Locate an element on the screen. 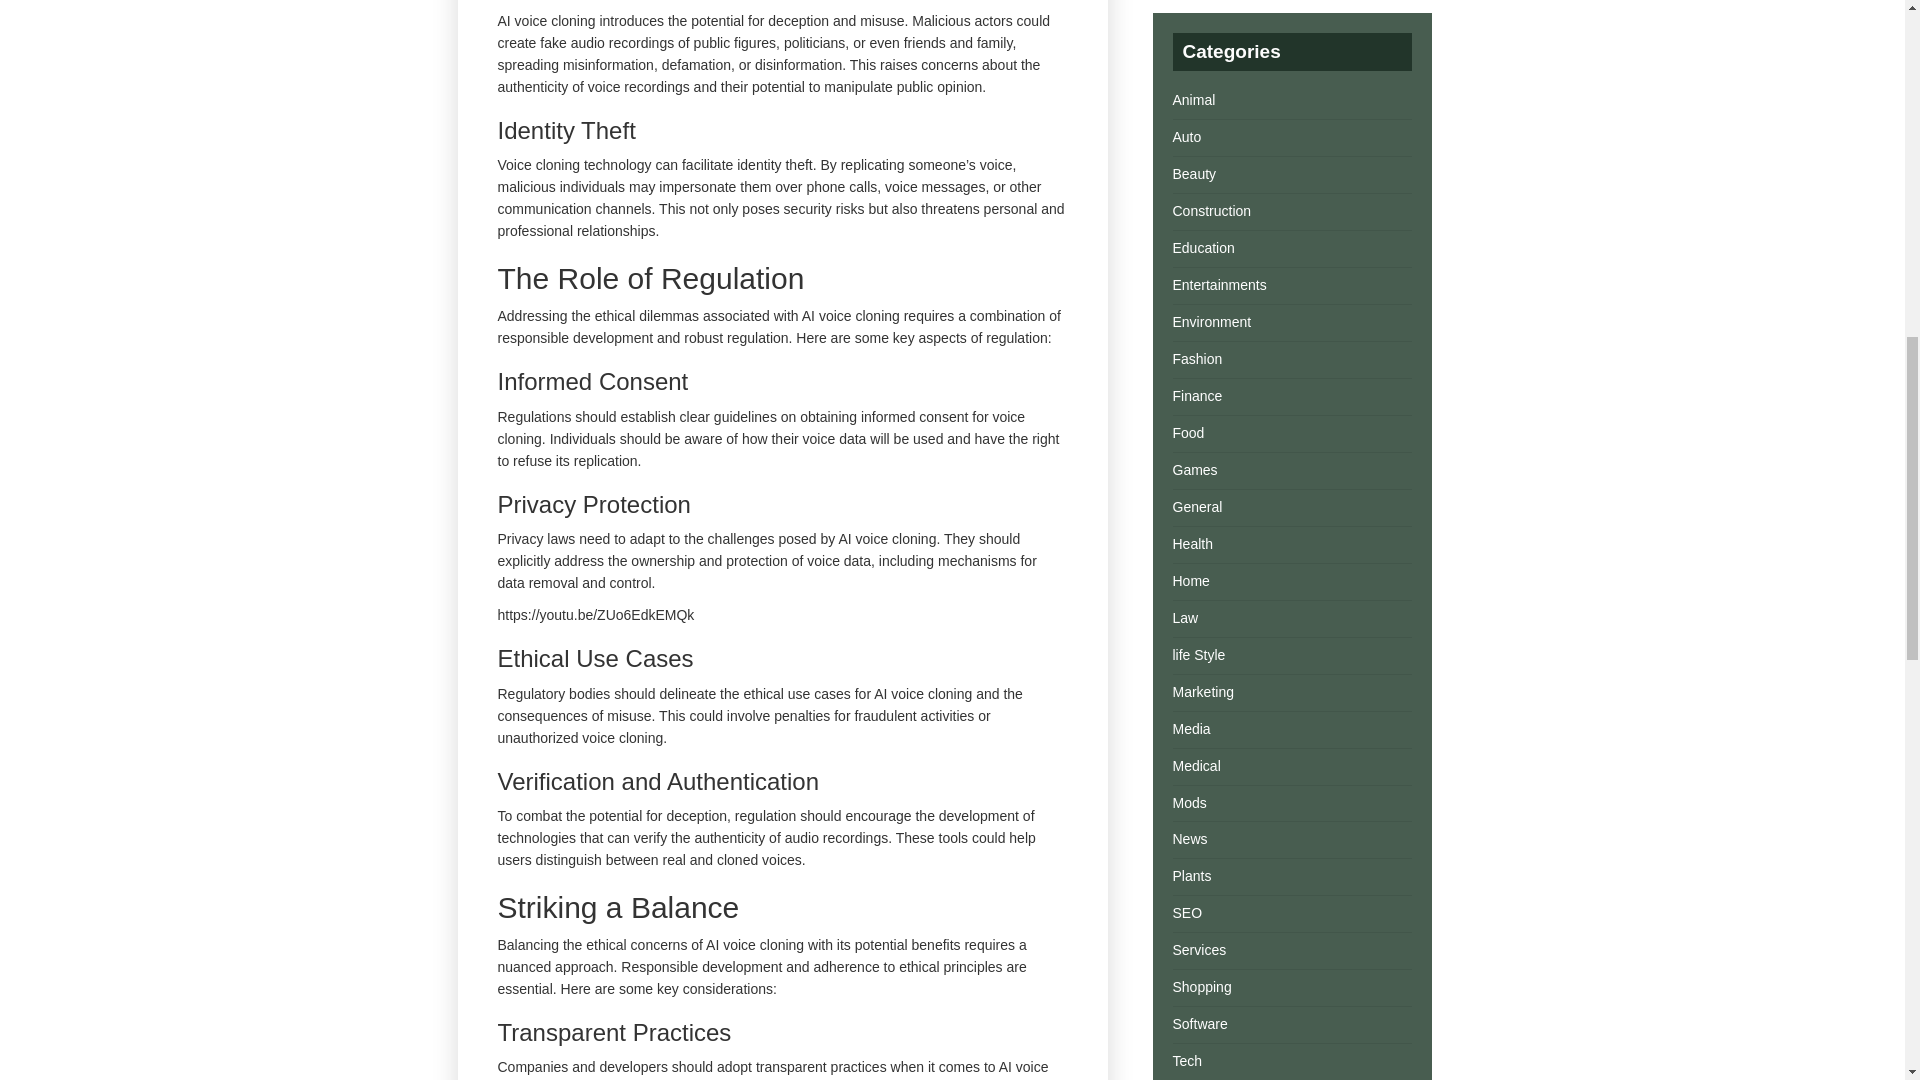 Image resolution: width=1920 pixels, height=1080 pixels. Fashion is located at coordinates (1196, 359).